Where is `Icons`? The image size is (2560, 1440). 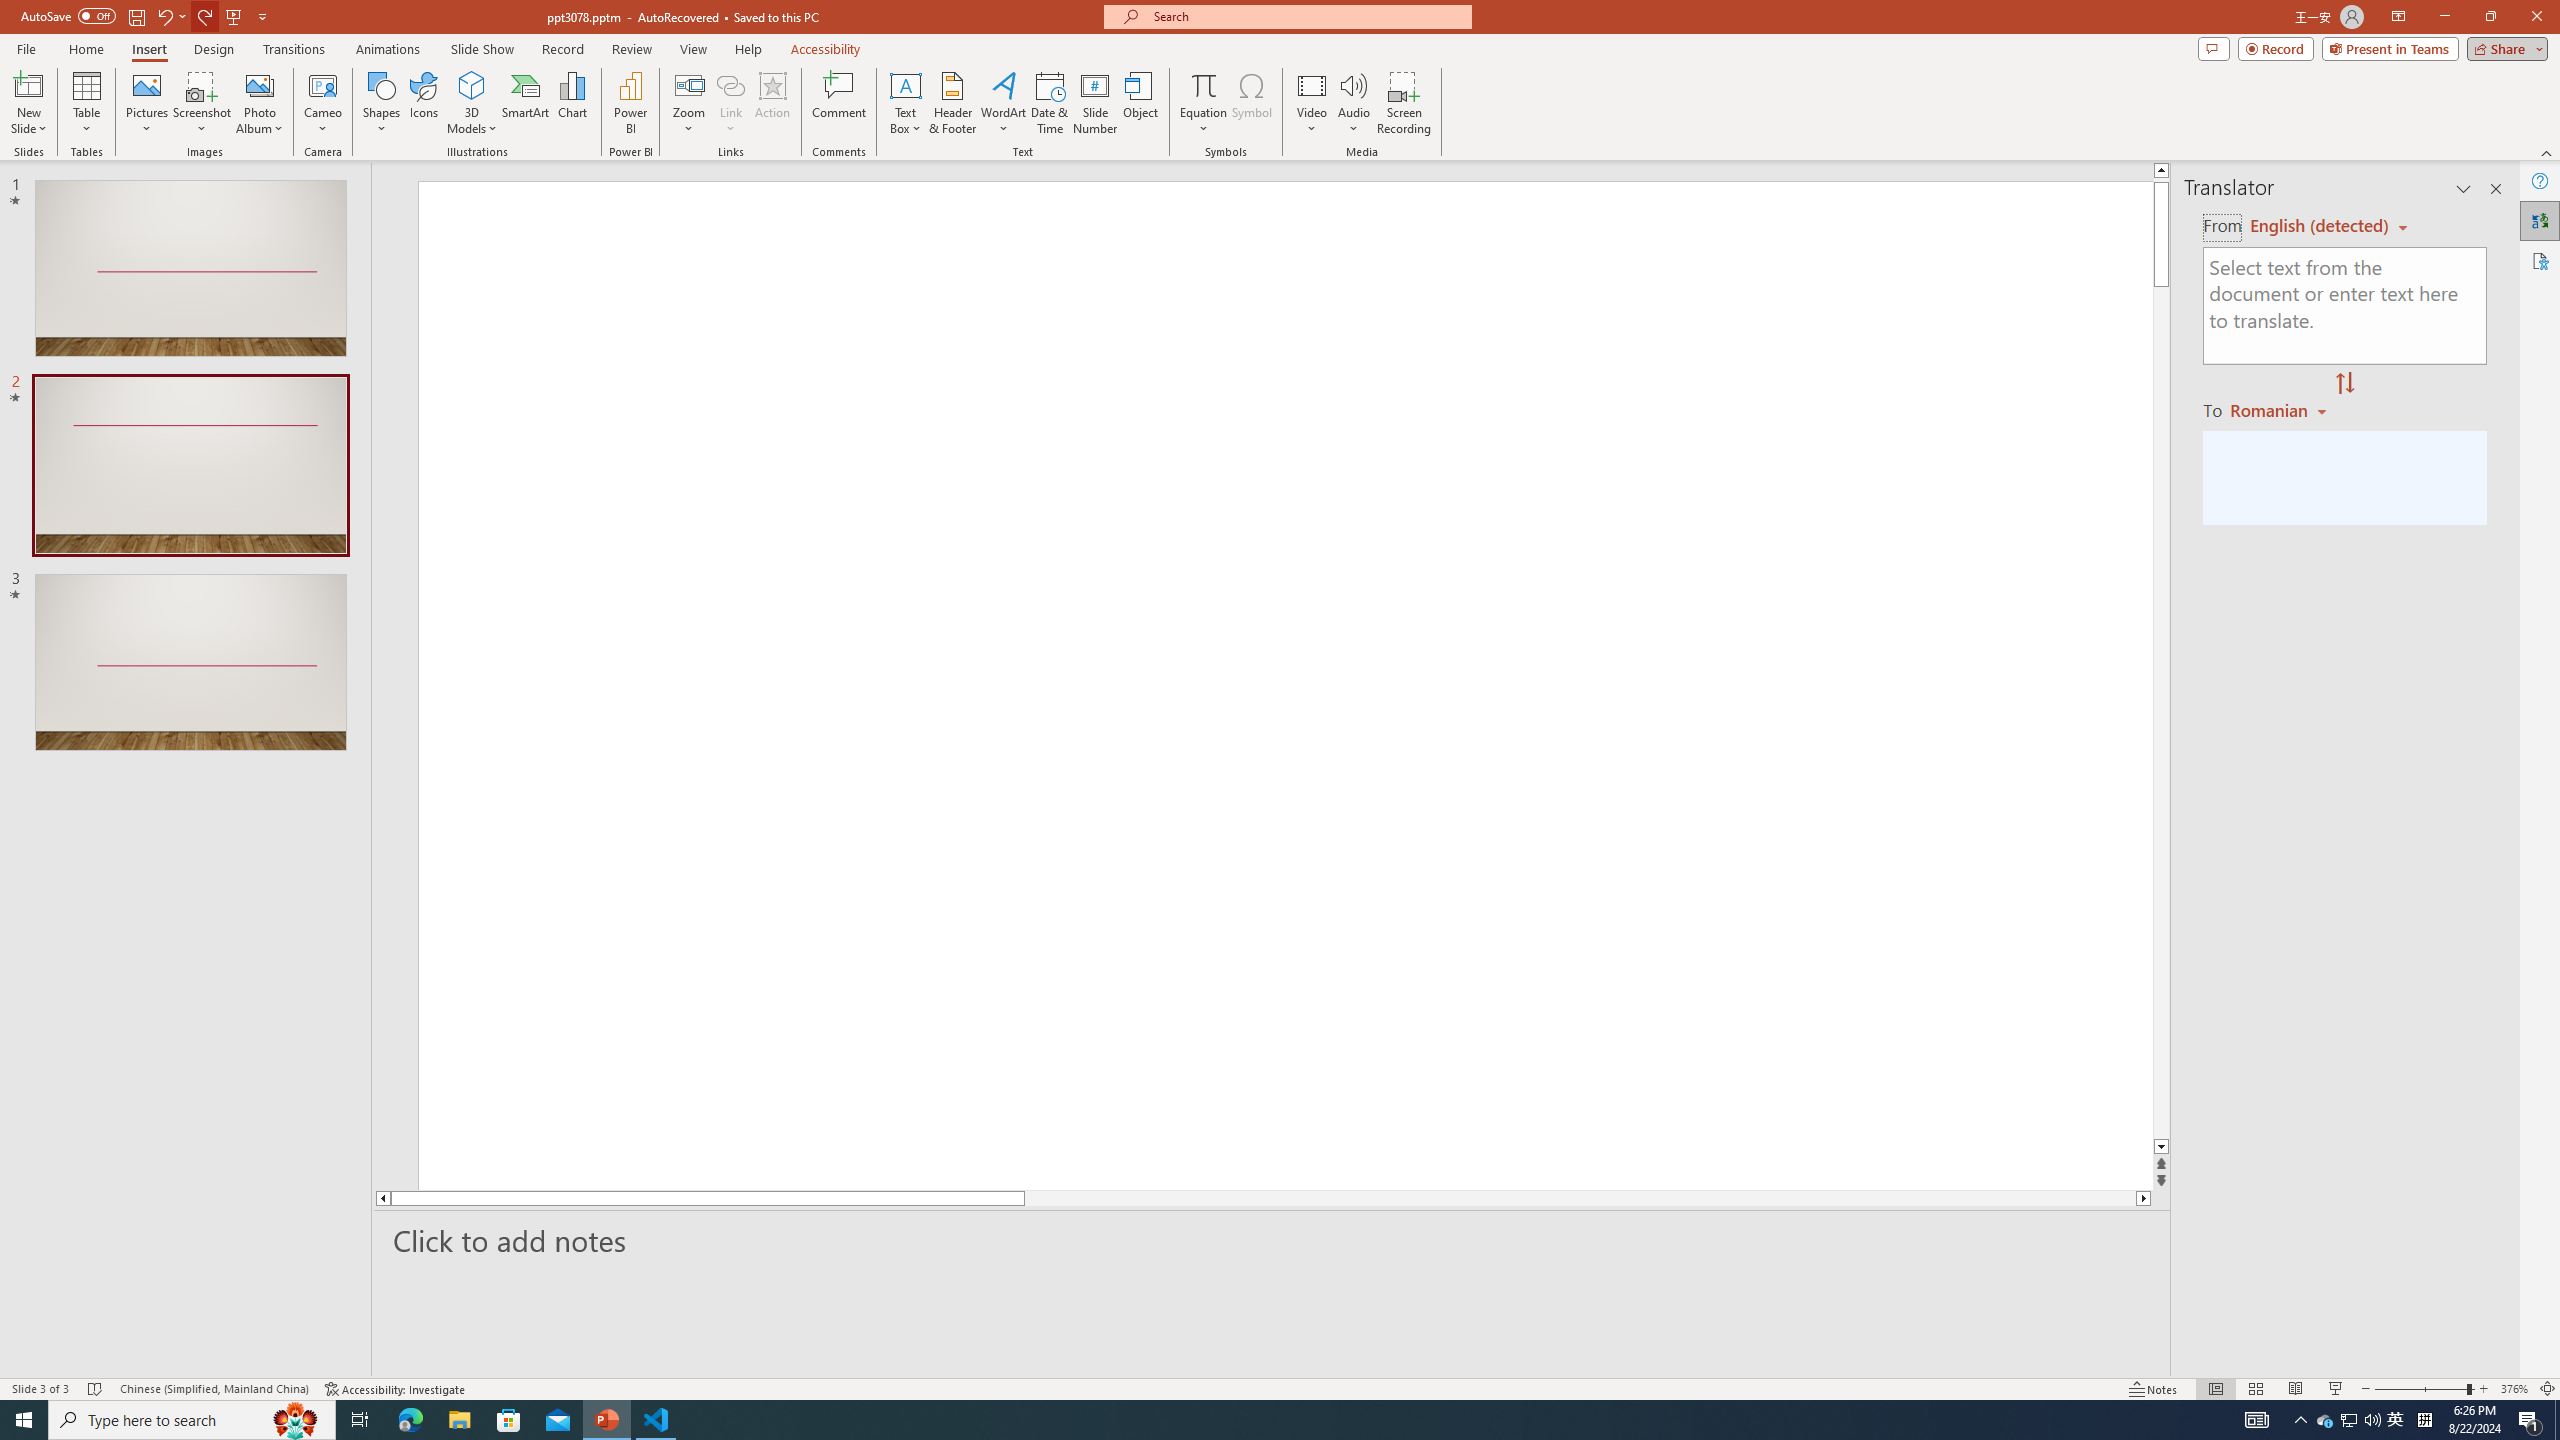
Icons is located at coordinates (423, 103).